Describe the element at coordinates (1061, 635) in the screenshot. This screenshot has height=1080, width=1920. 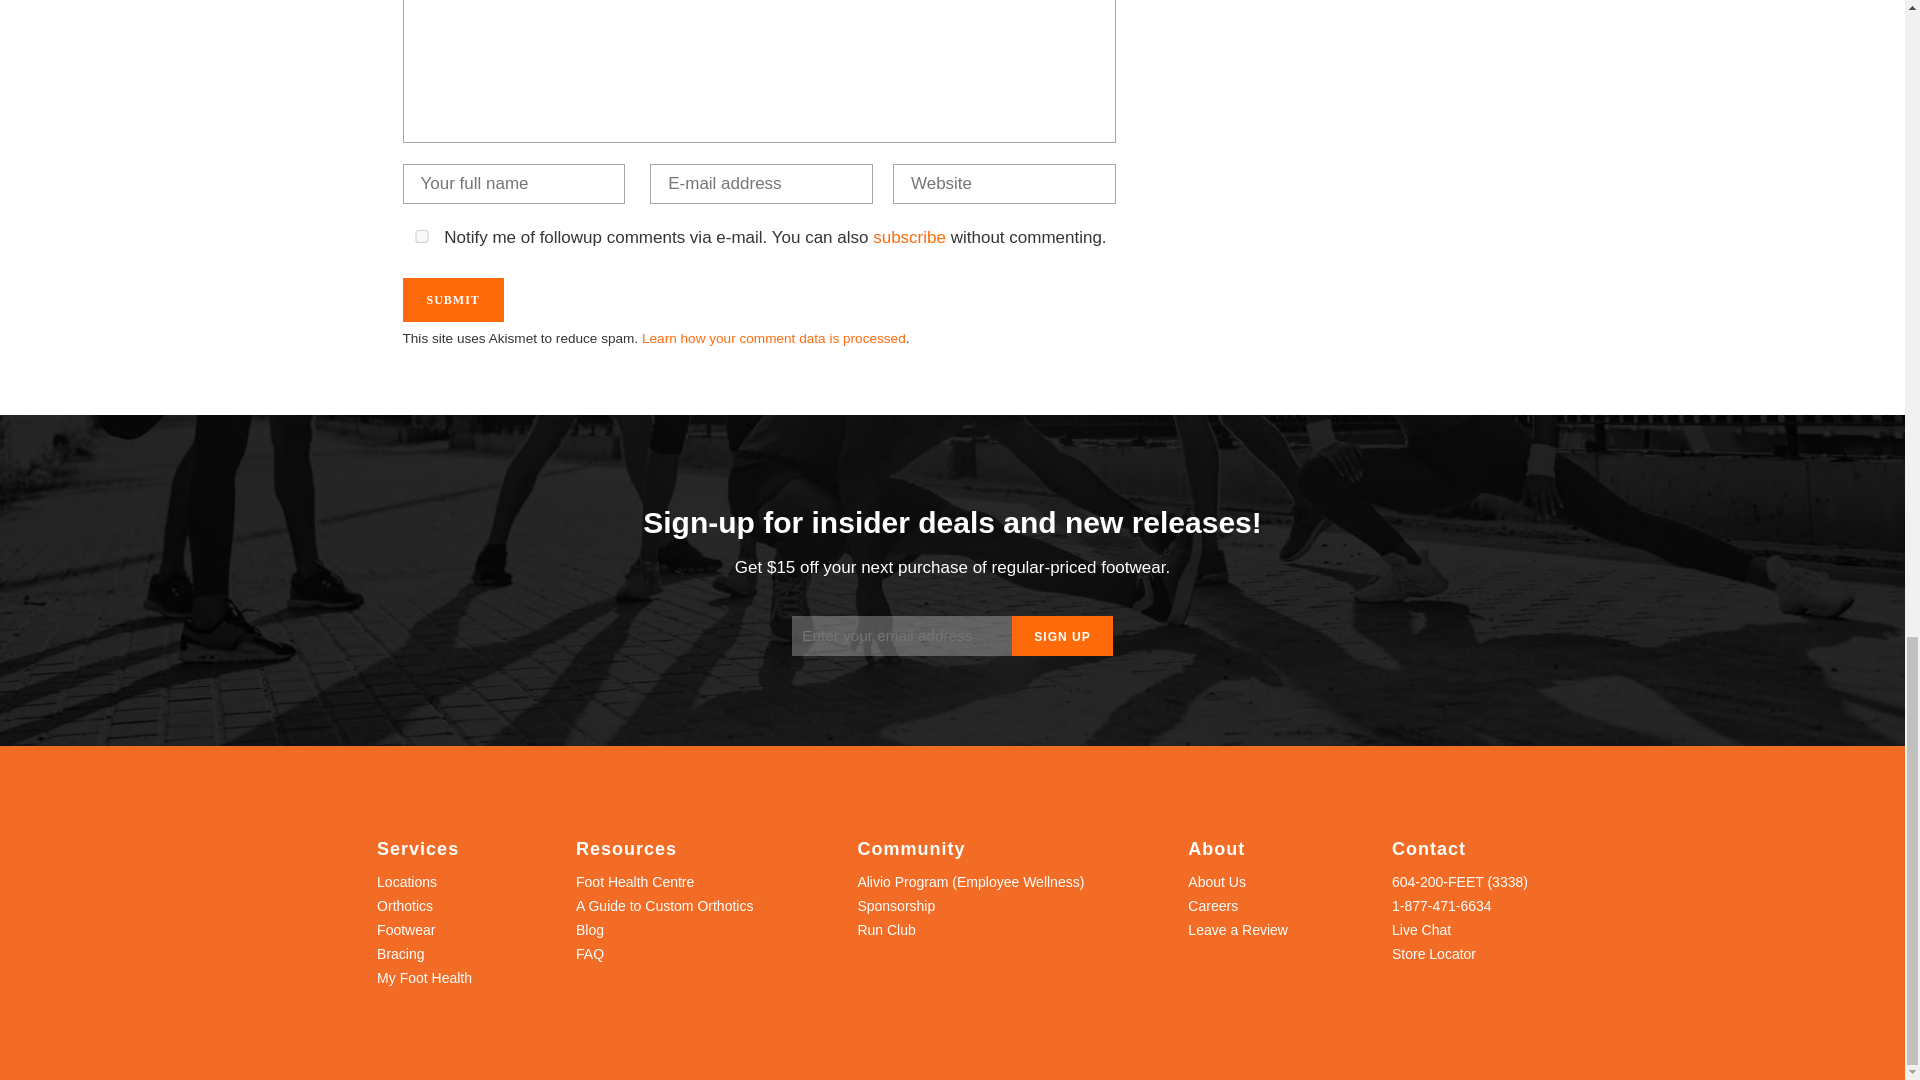
I see `Sign up` at that location.